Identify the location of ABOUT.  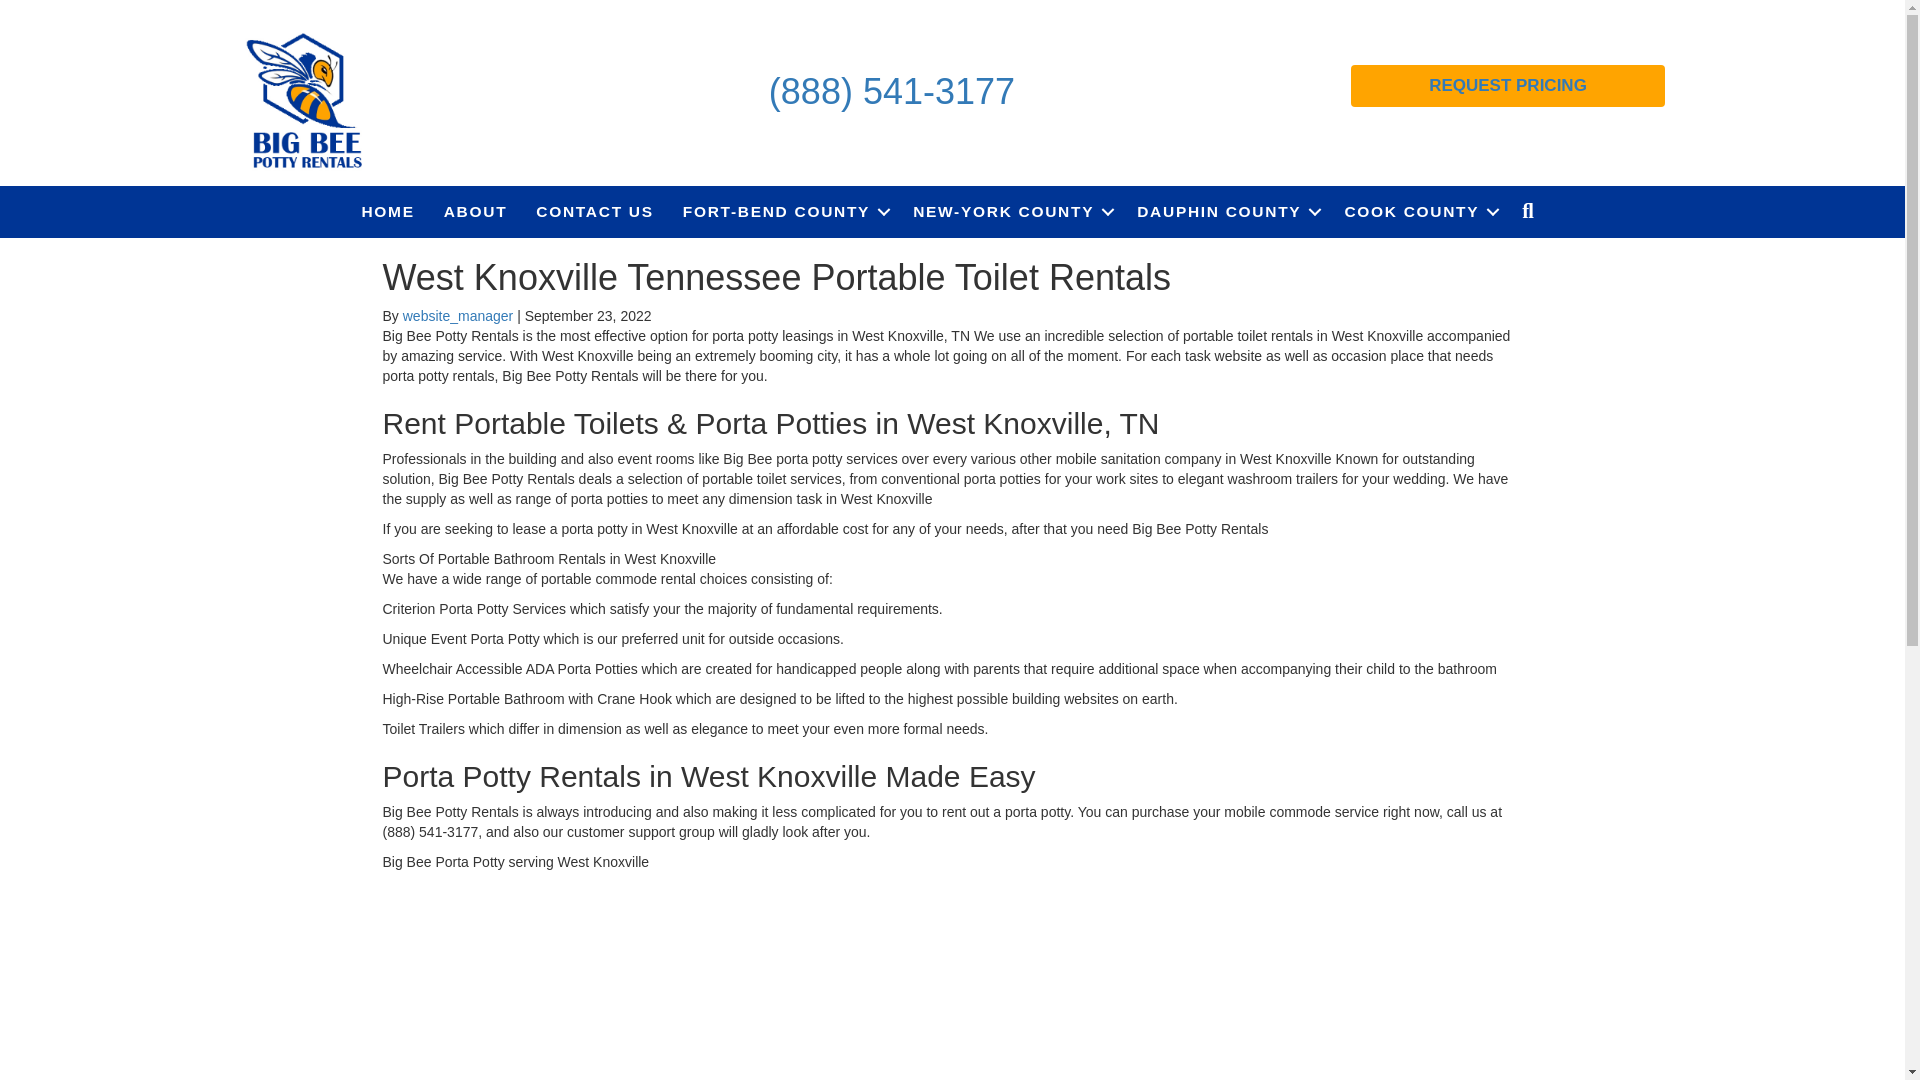
(476, 211).